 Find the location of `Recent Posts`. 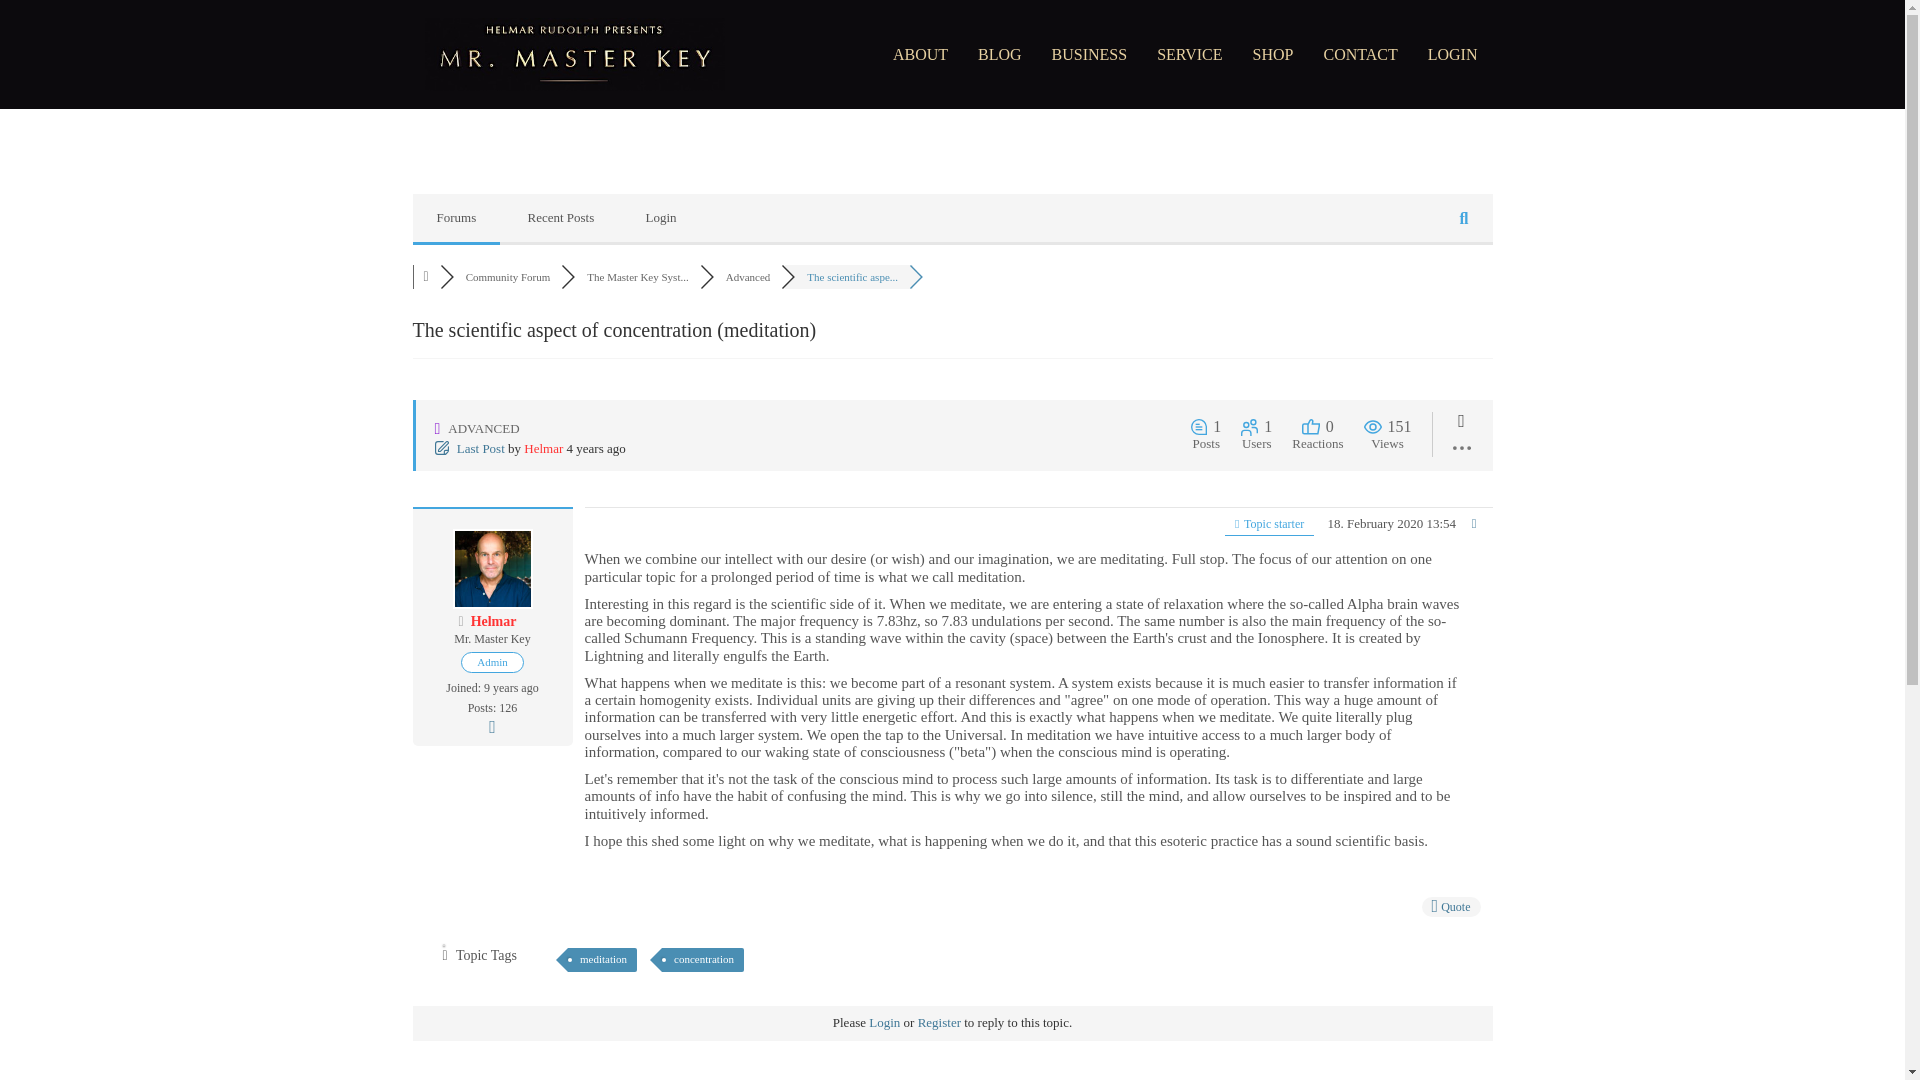

Recent Posts is located at coordinates (560, 218).